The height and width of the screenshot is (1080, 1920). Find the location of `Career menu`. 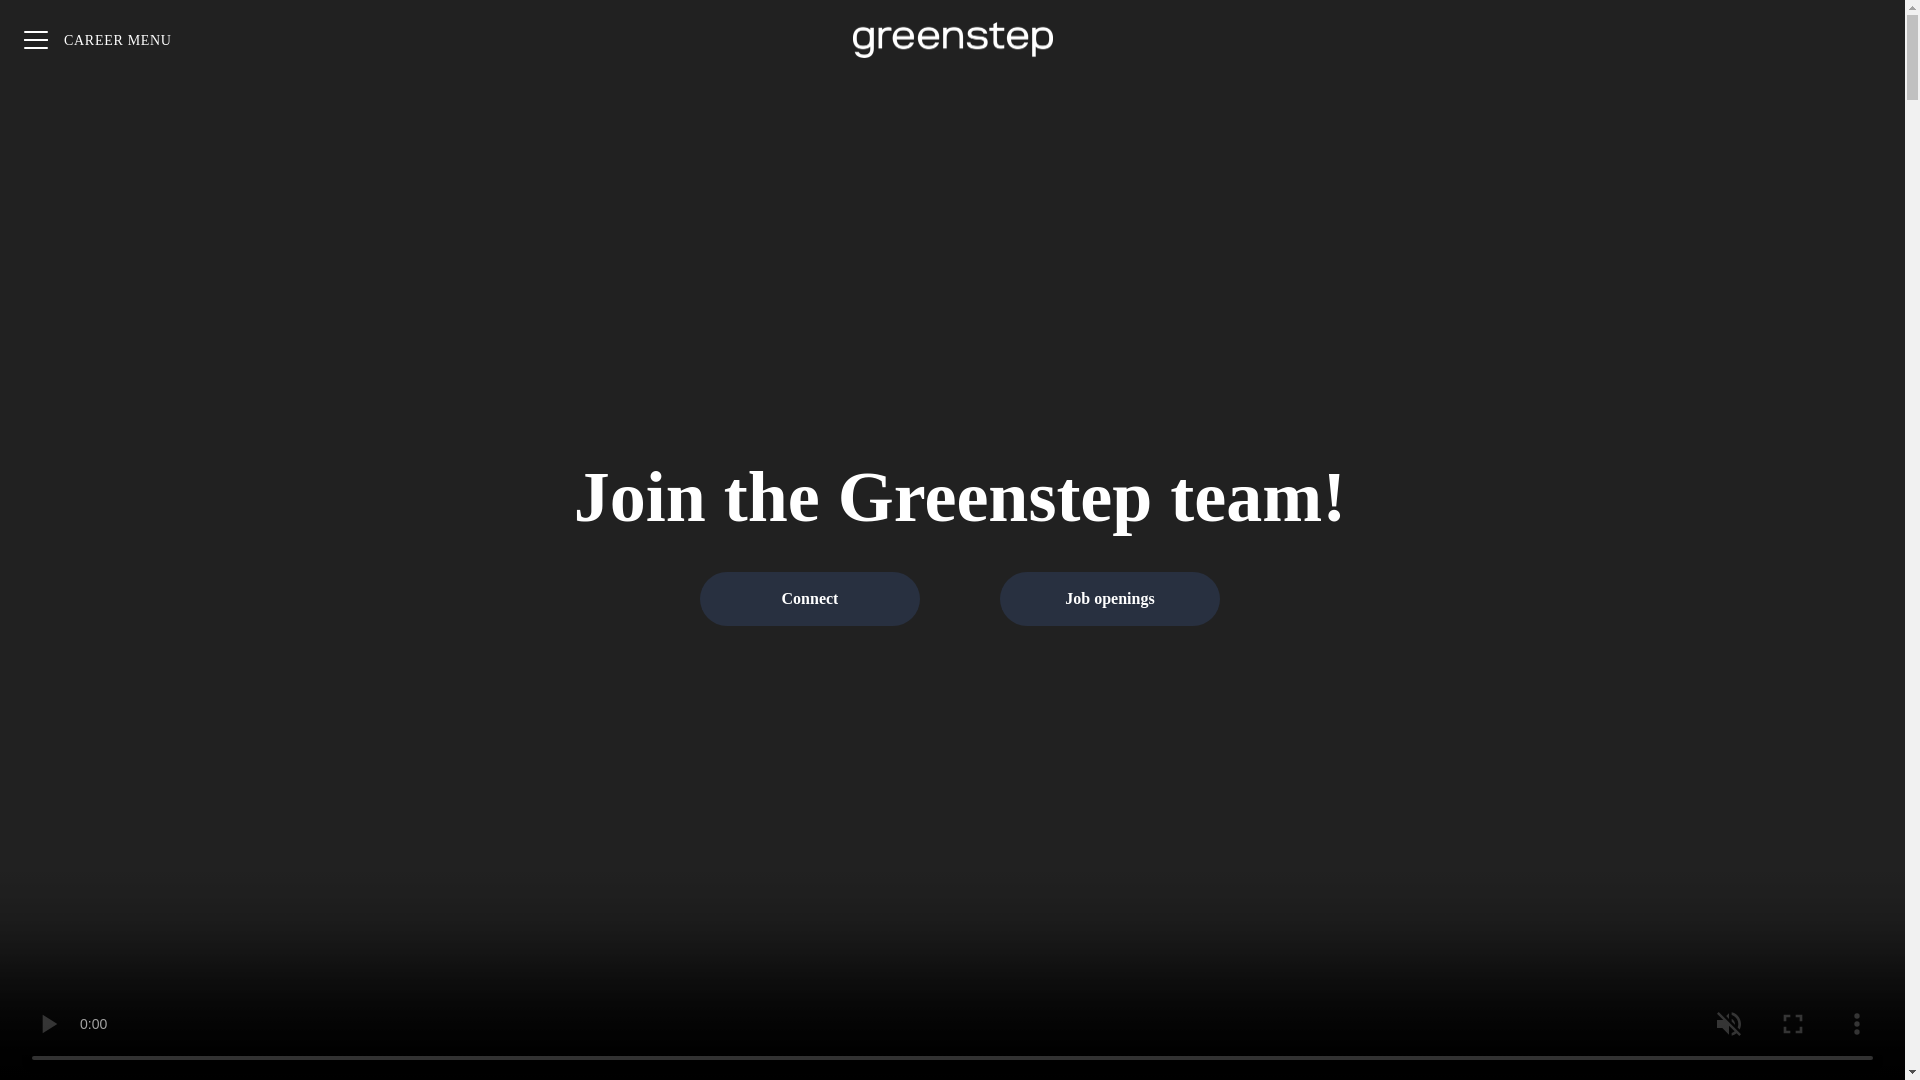

Career menu is located at coordinates (98, 40).